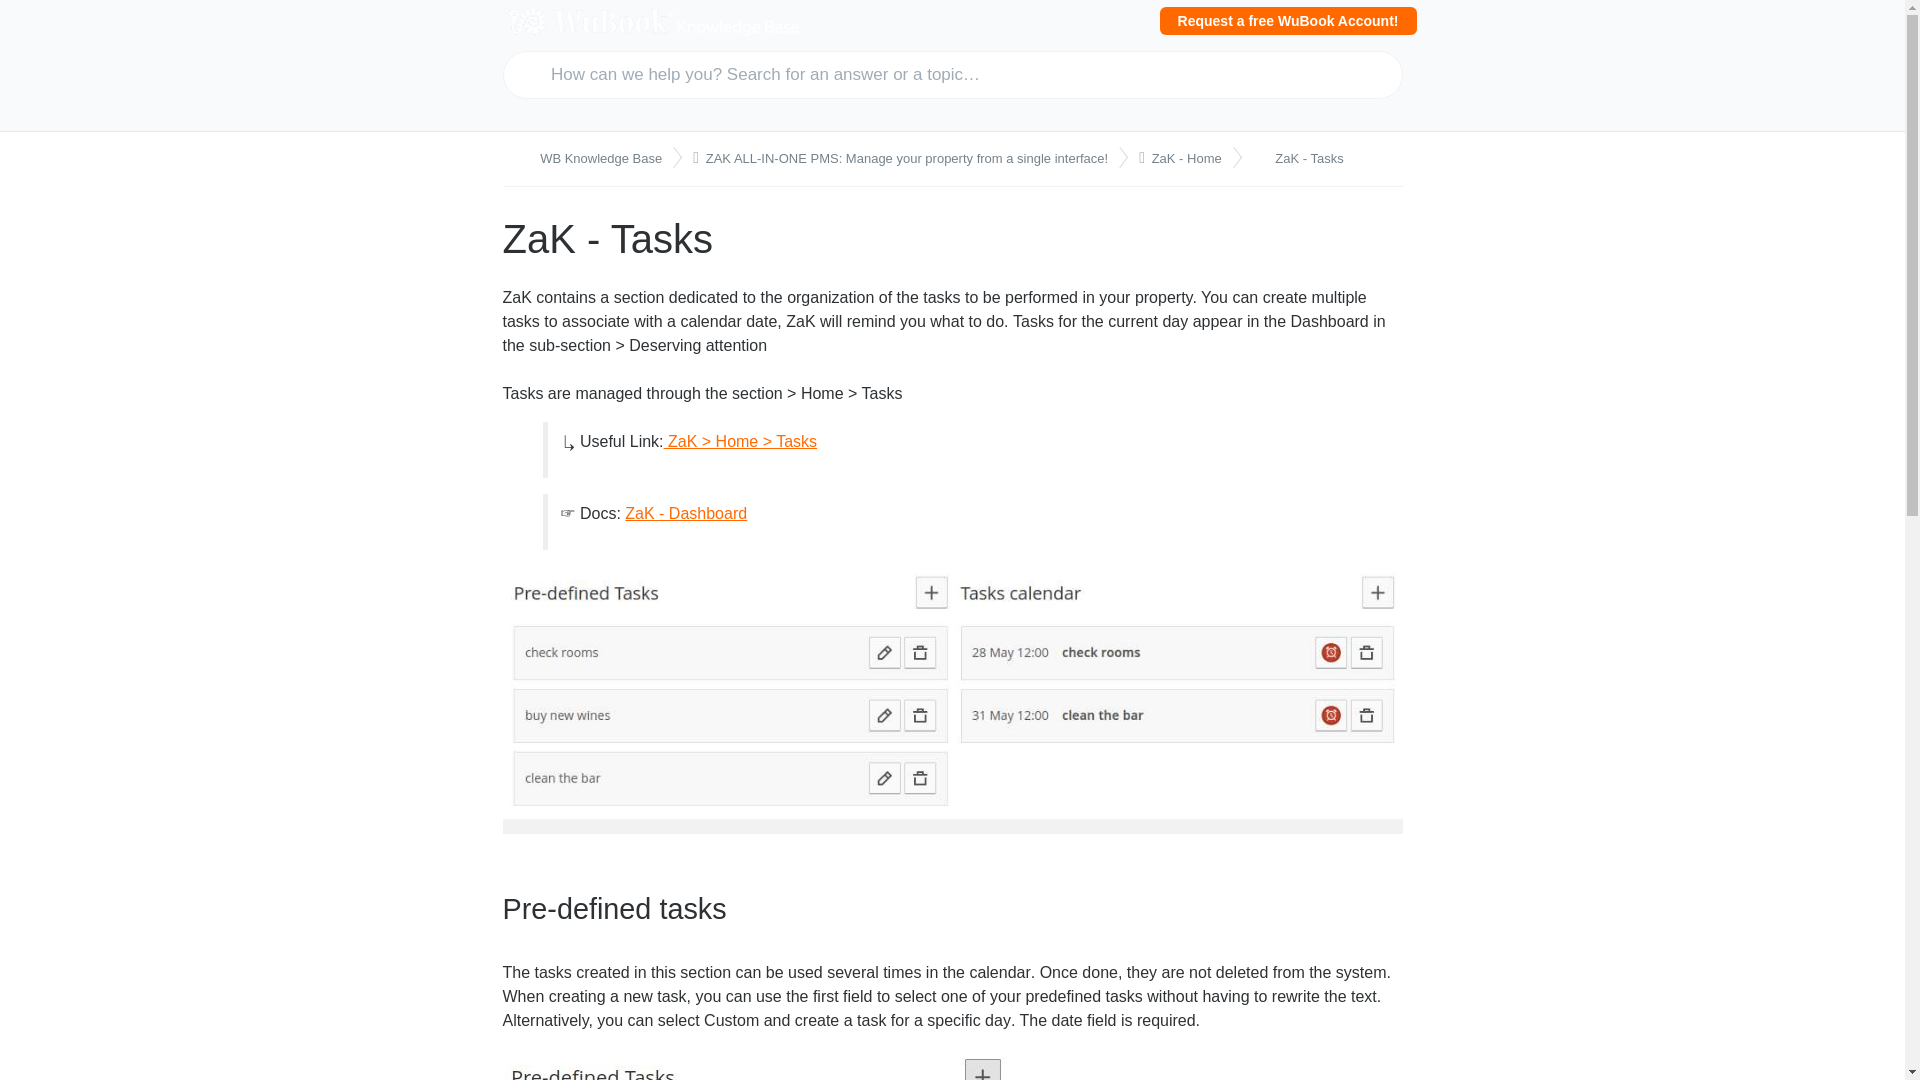  I want to click on WB Knowledge Base, so click(591, 158).